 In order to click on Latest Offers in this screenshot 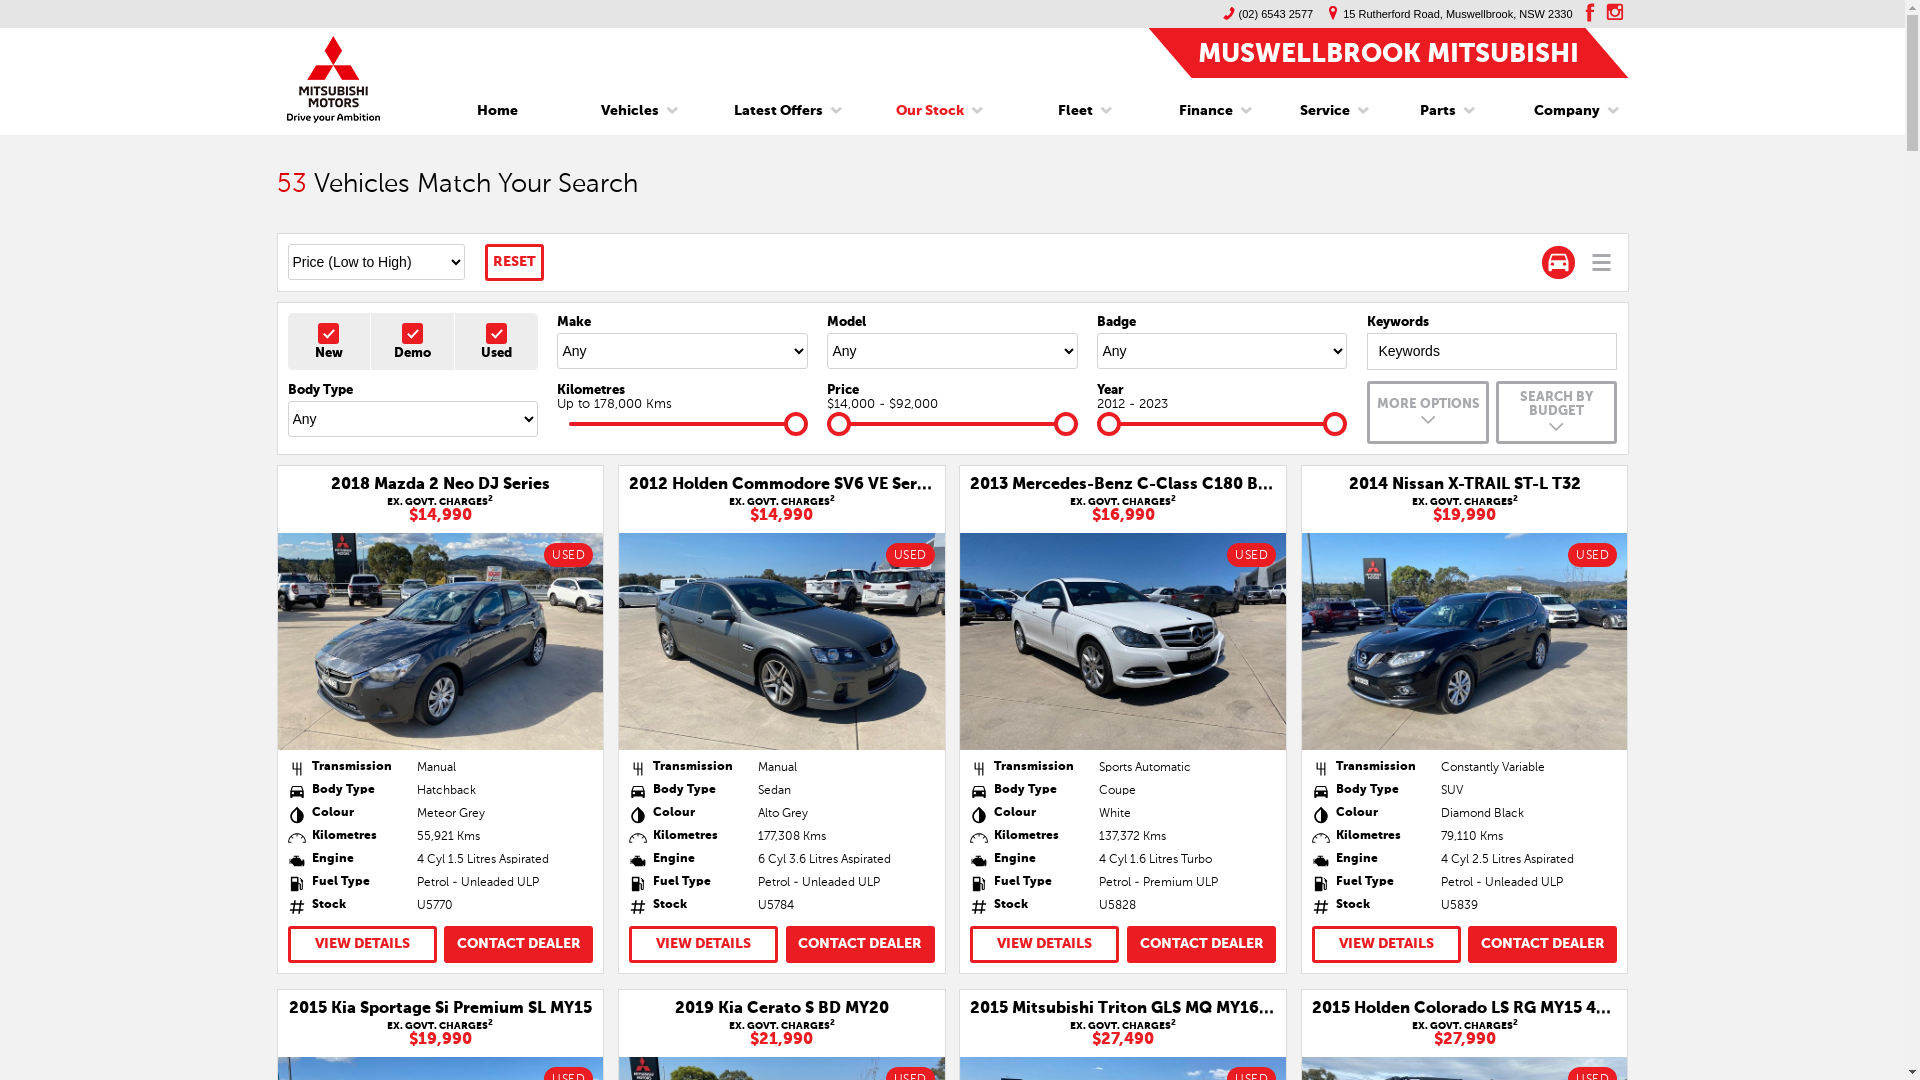, I will do `click(778, 111)`.